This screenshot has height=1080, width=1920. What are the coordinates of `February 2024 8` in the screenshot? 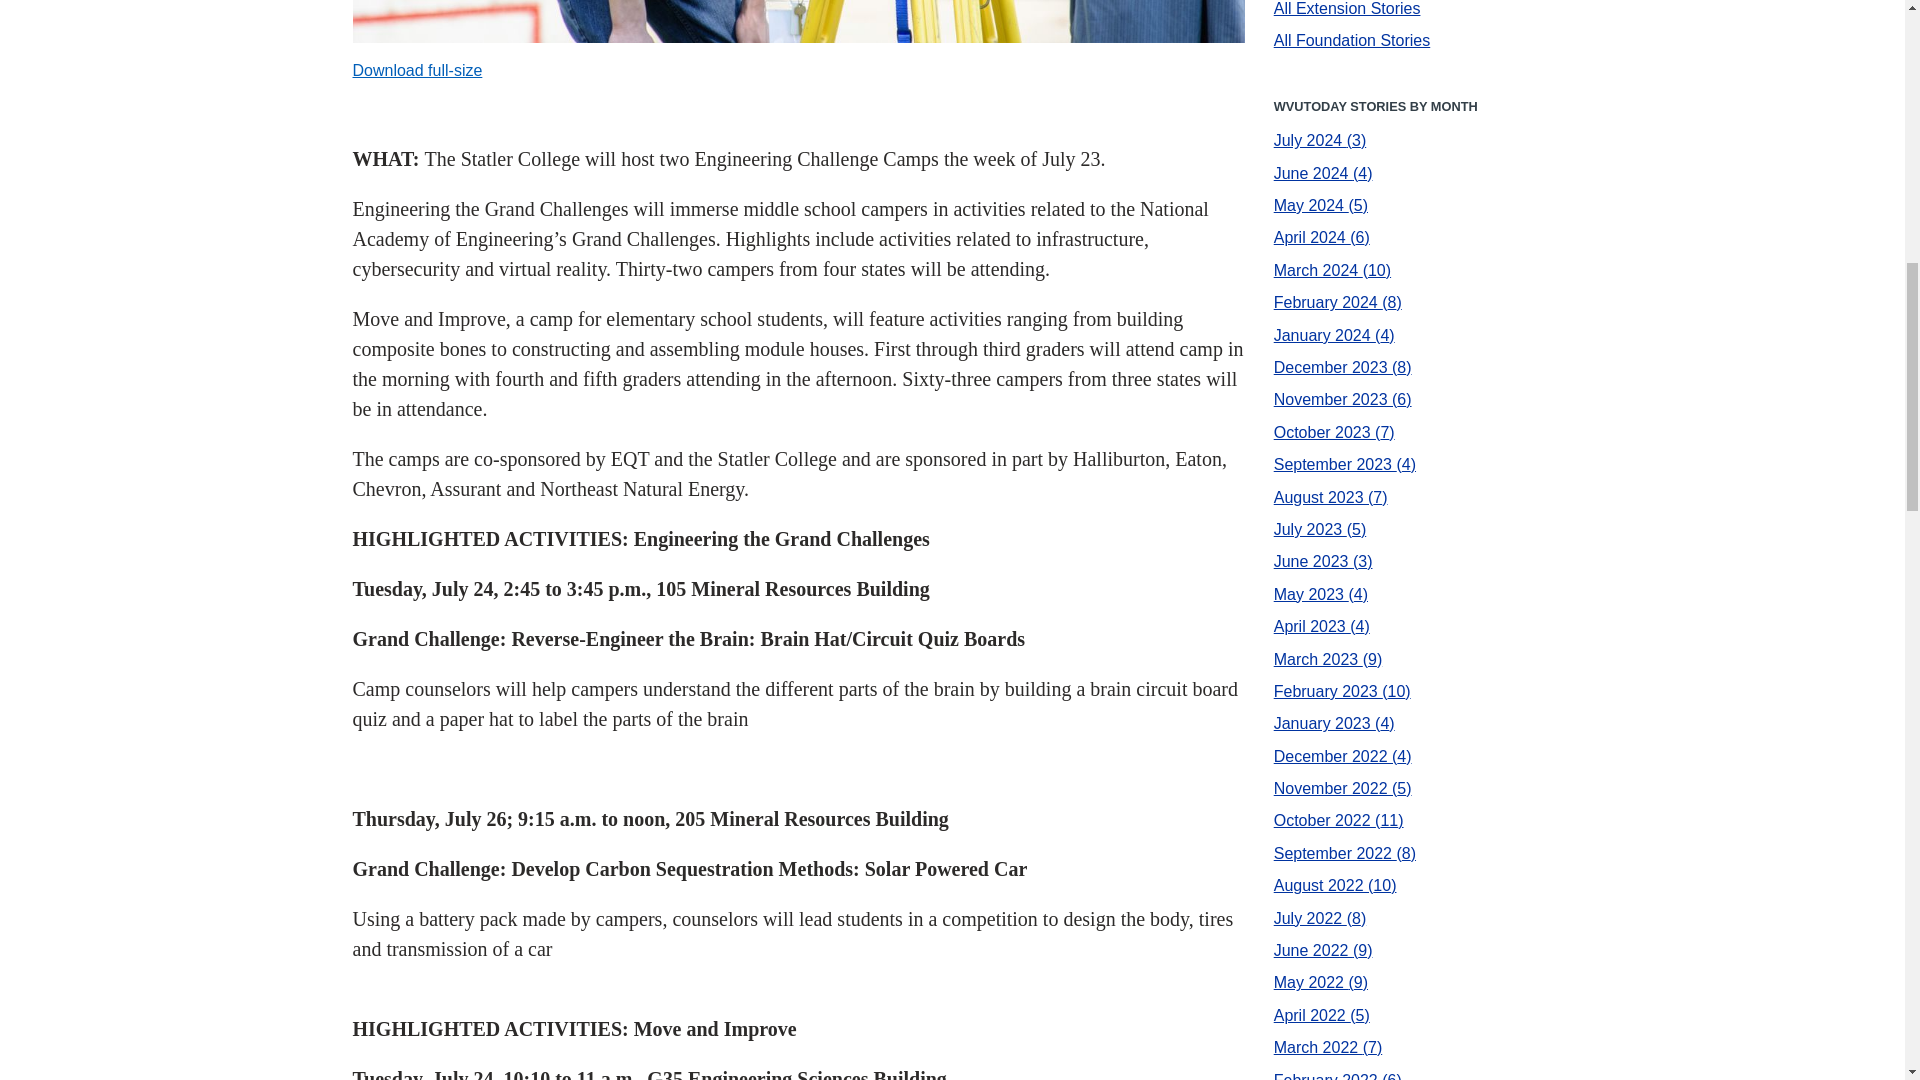 It's located at (1338, 302).